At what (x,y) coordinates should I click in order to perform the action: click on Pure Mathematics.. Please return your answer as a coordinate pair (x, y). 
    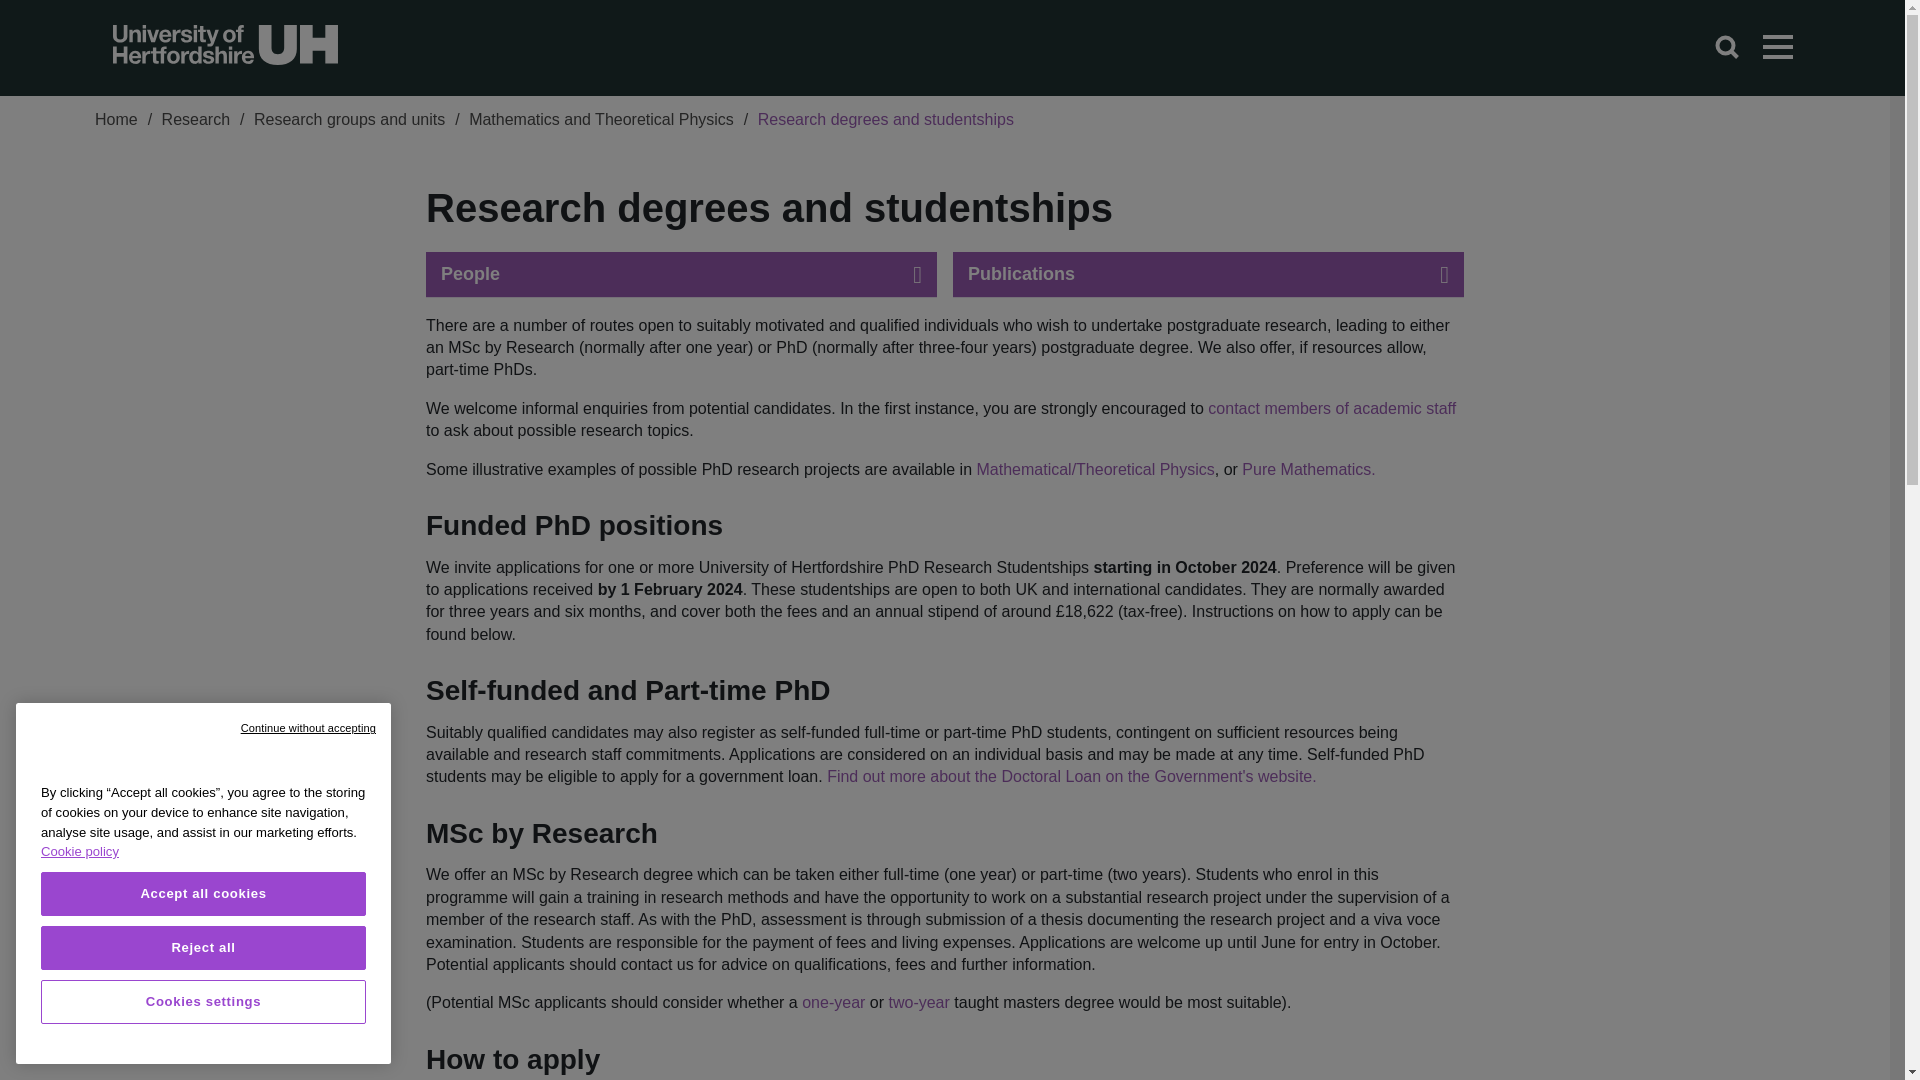
    Looking at the image, I should click on (1308, 470).